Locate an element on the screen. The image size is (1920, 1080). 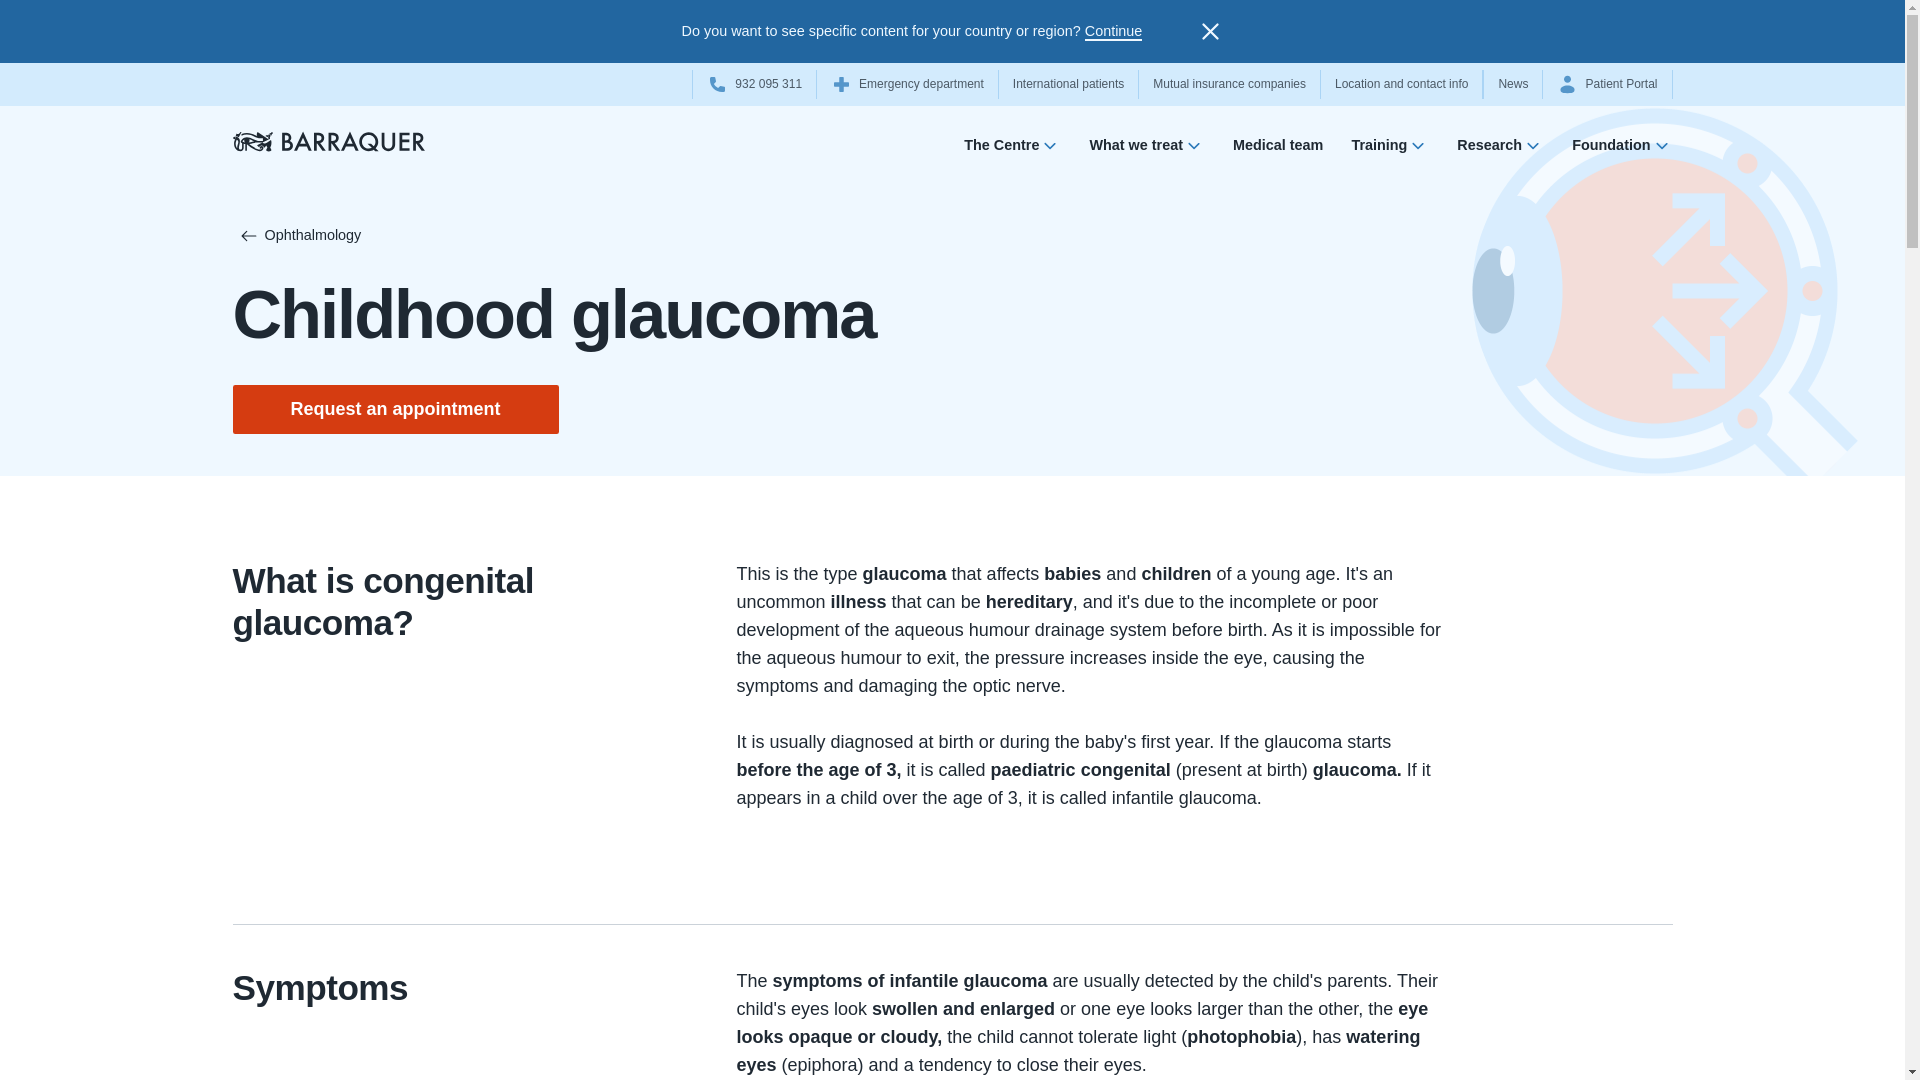
Mutual insurance companies is located at coordinates (1229, 84).